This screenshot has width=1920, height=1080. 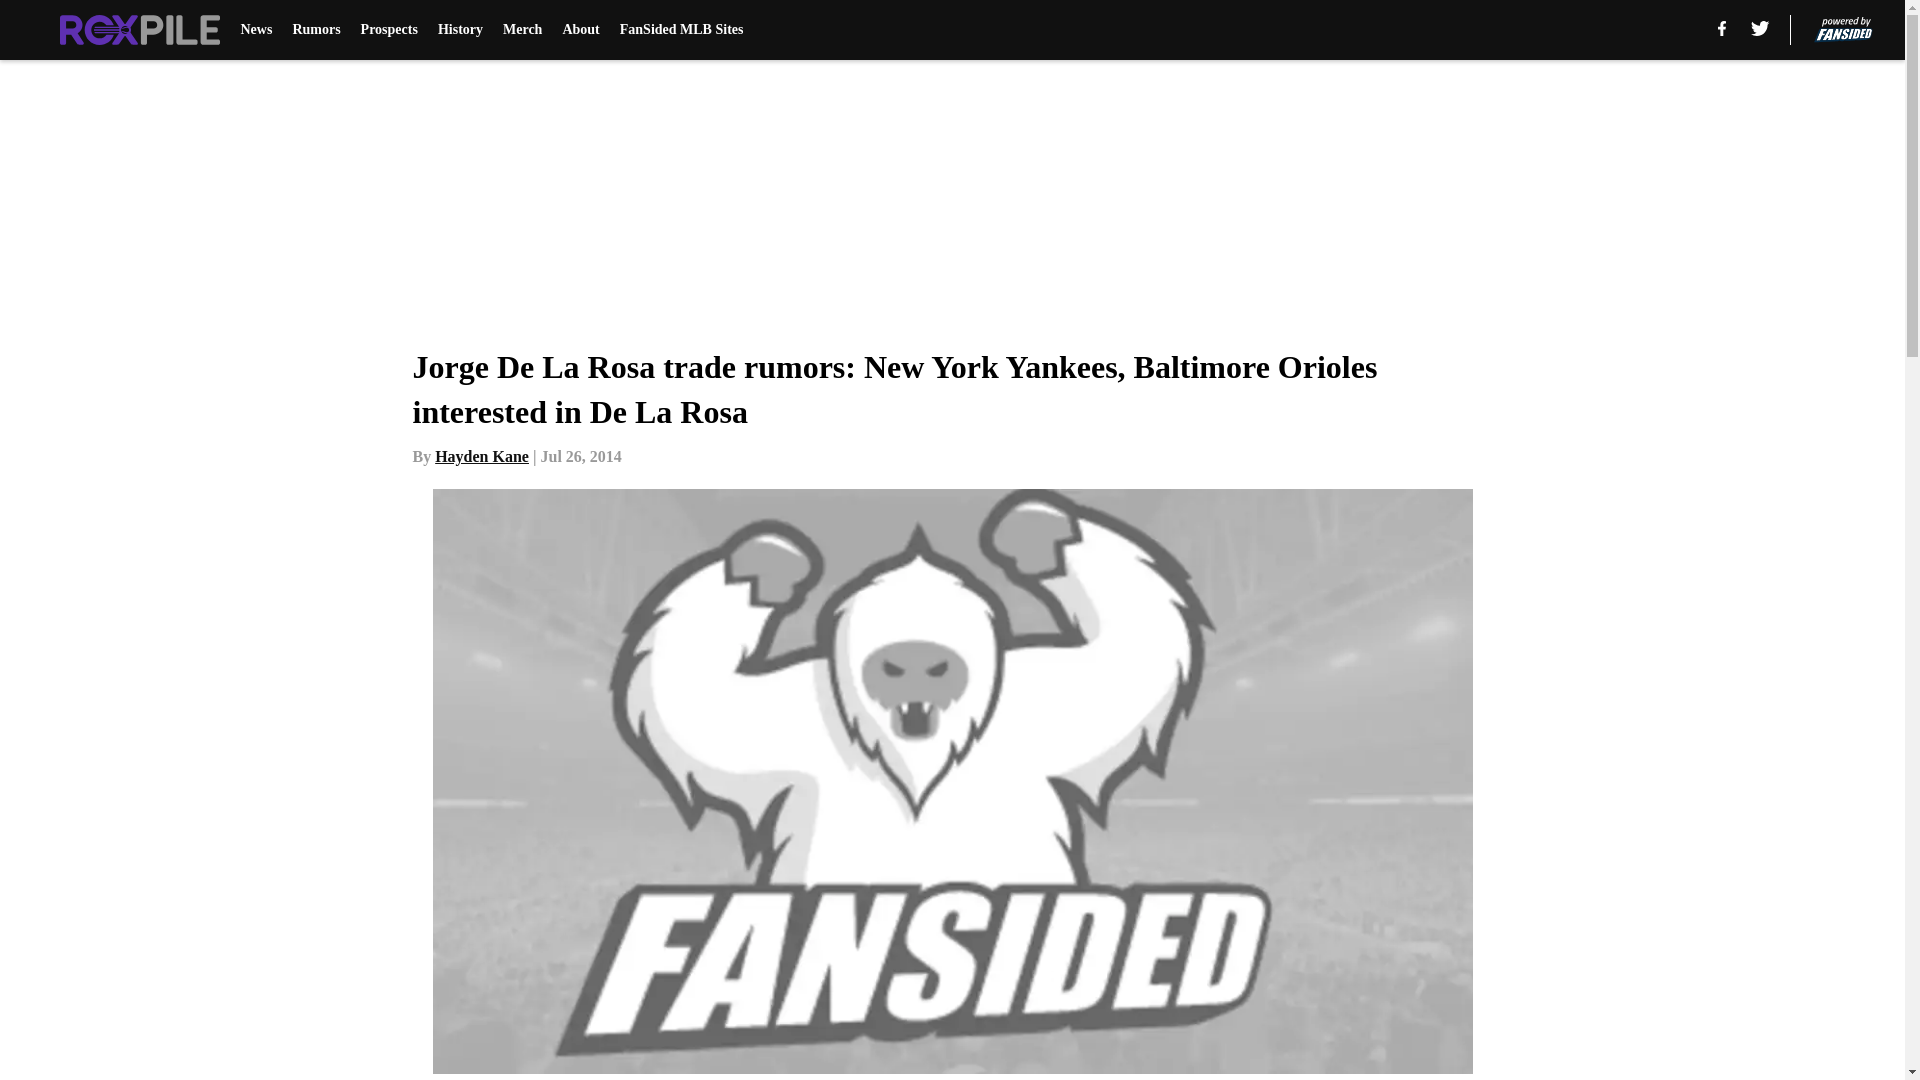 What do you see at coordinates (460, 30) in the screenshot?
I see `History` at bounding box center [460, 30].